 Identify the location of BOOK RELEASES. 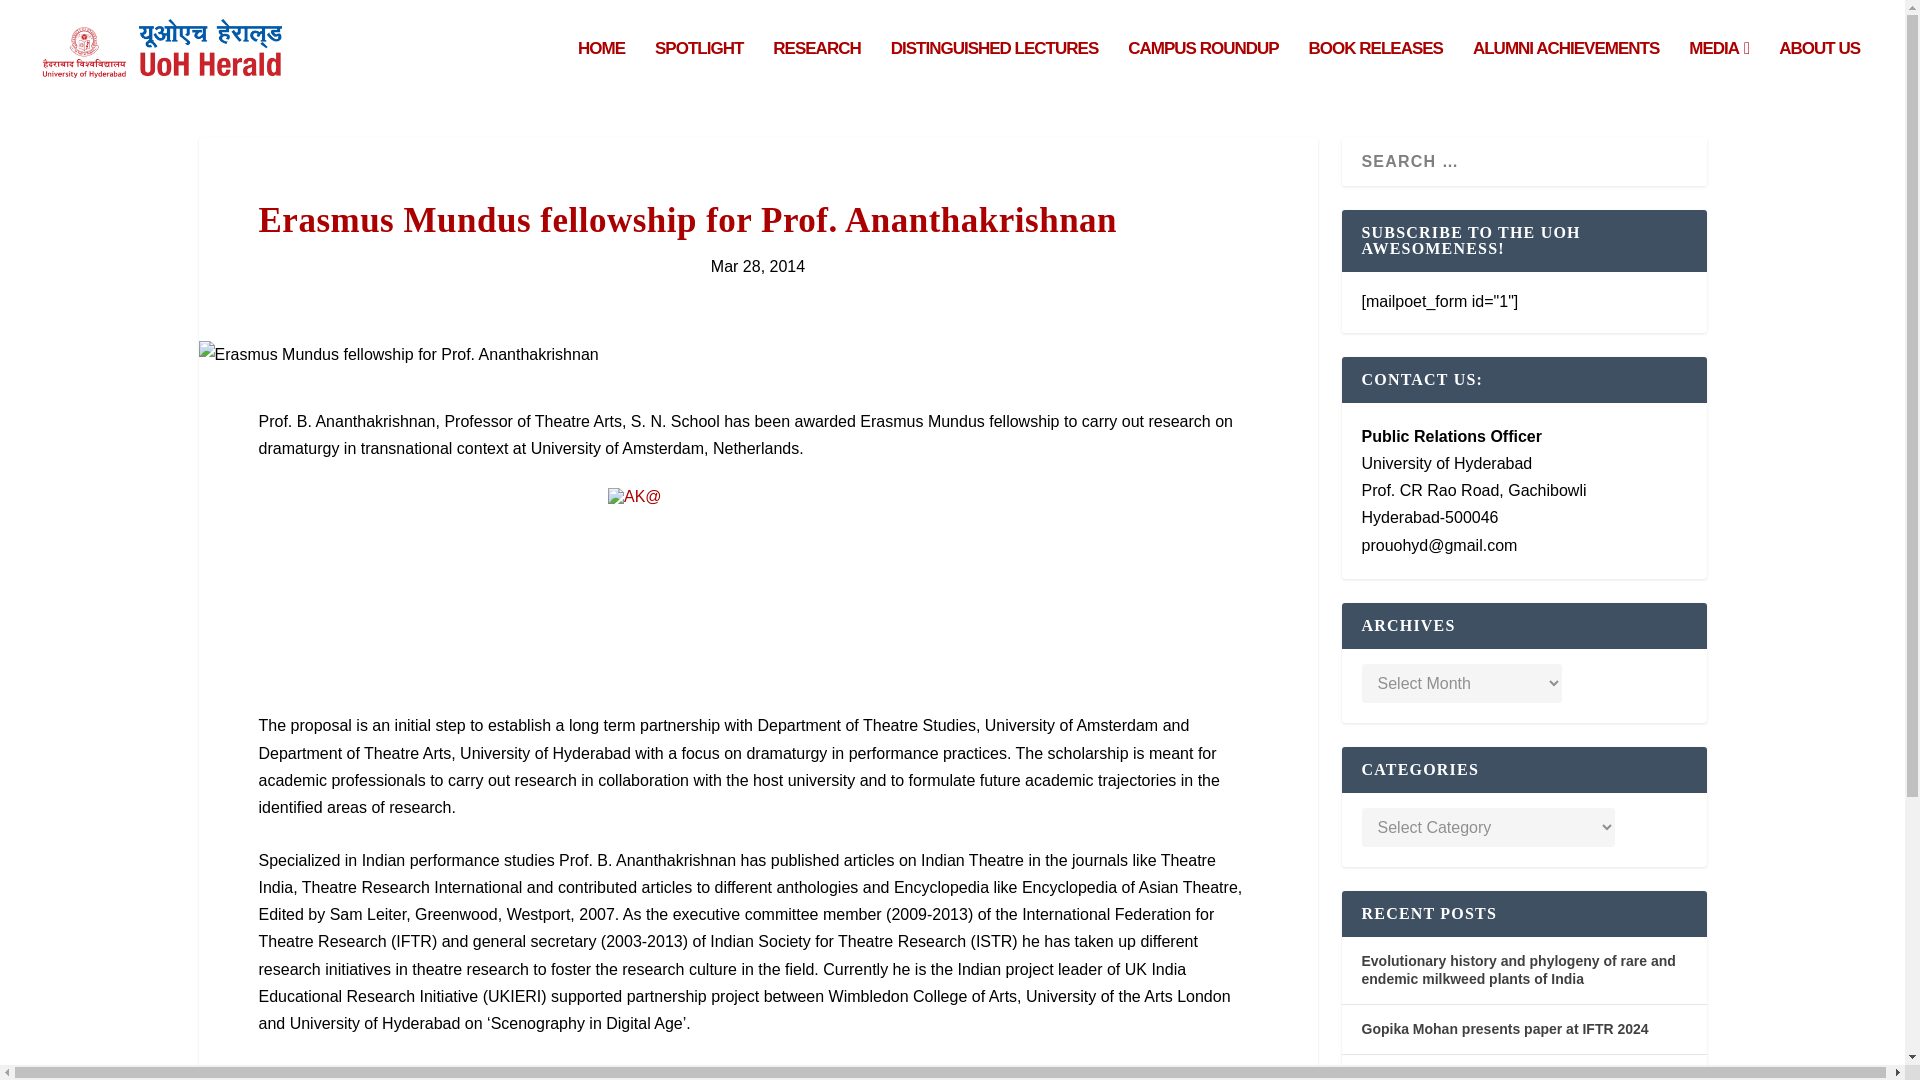
(1376, 70).